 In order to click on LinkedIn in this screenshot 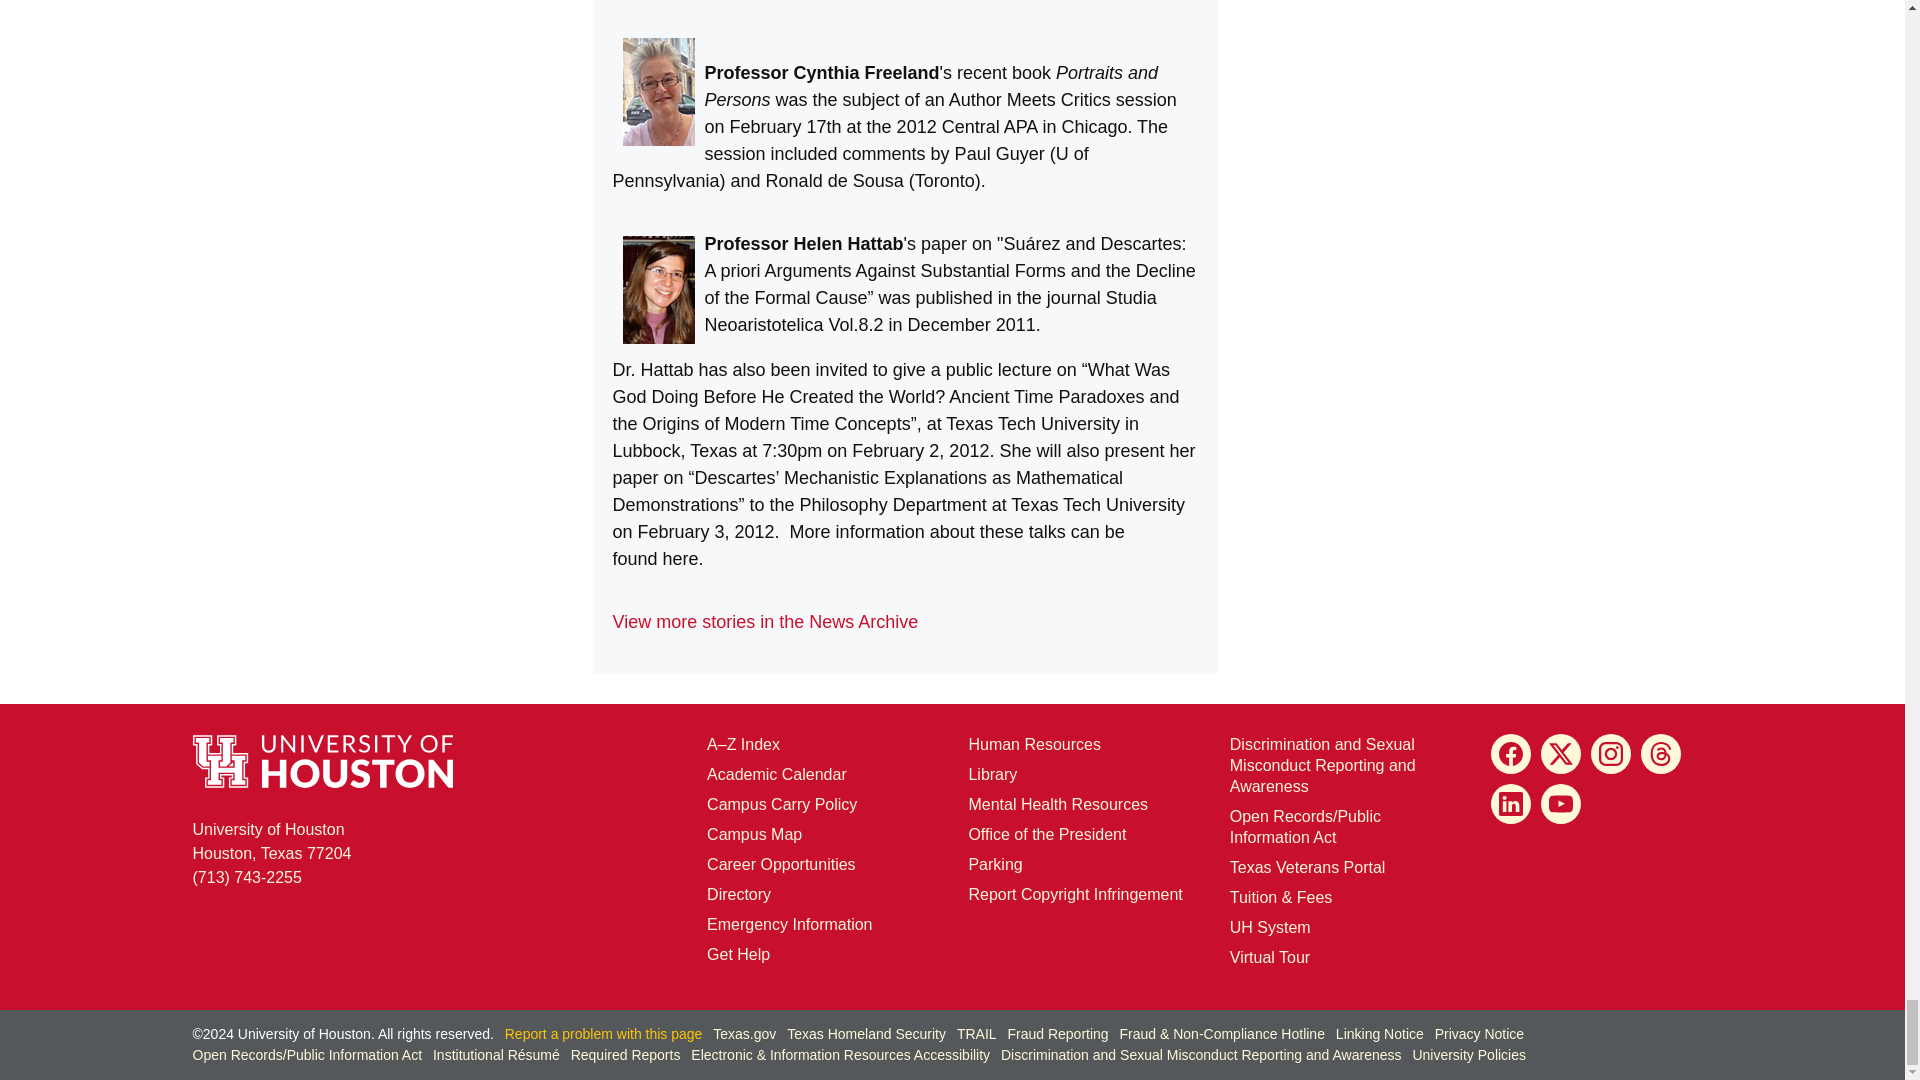, I will do `click(1510, 804)`.